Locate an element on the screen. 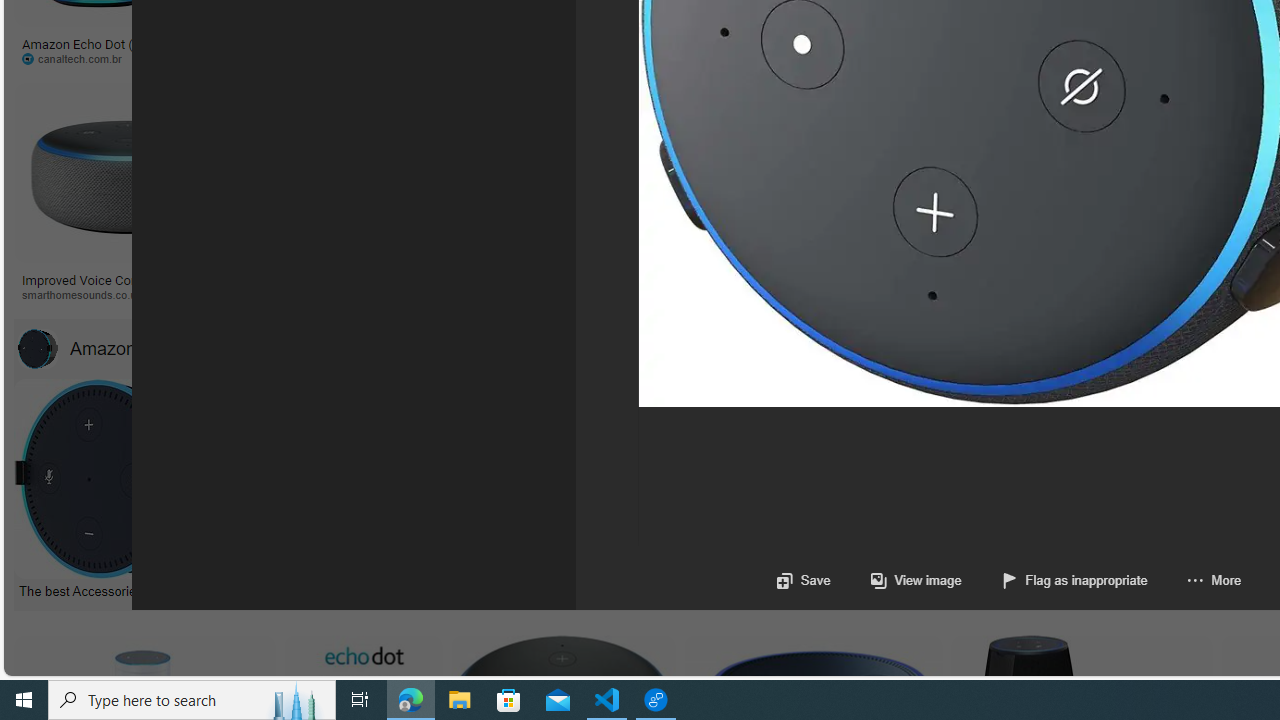  Android Central is located at coordinates (726, 295).